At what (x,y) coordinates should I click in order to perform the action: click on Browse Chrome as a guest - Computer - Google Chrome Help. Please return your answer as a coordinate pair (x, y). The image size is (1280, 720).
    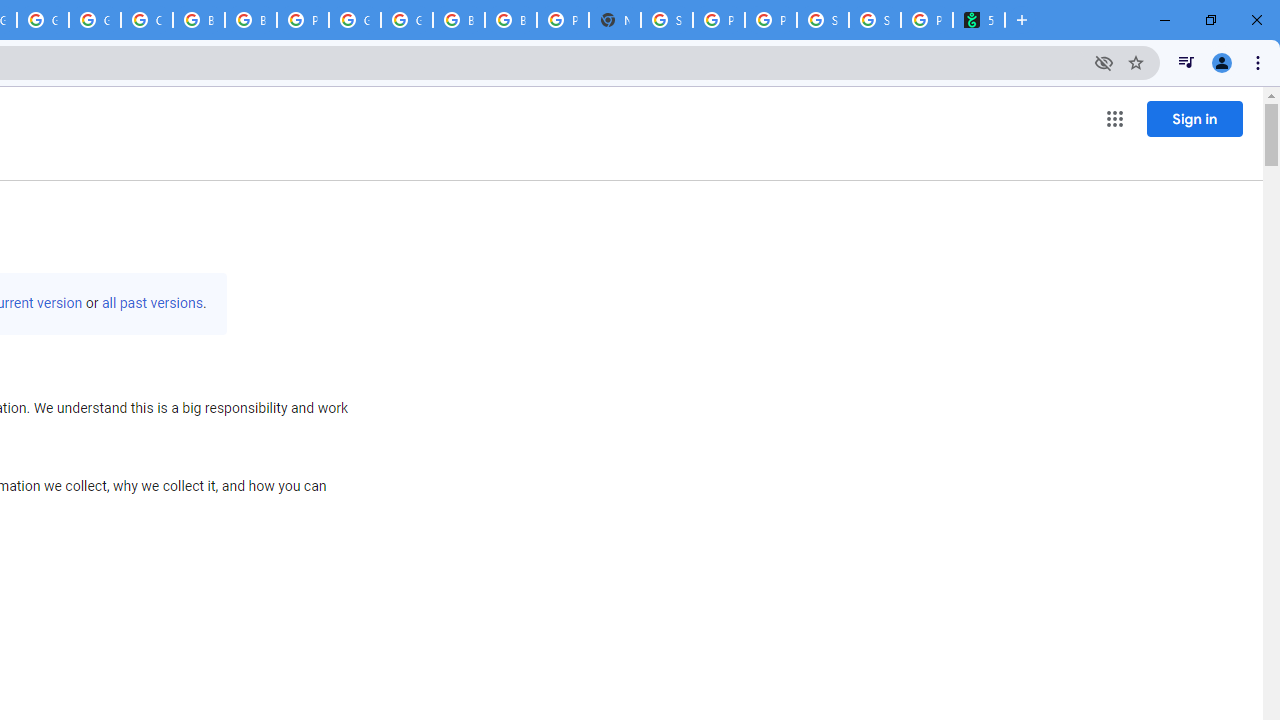
    Looking at the image, I should click on (458, 20).